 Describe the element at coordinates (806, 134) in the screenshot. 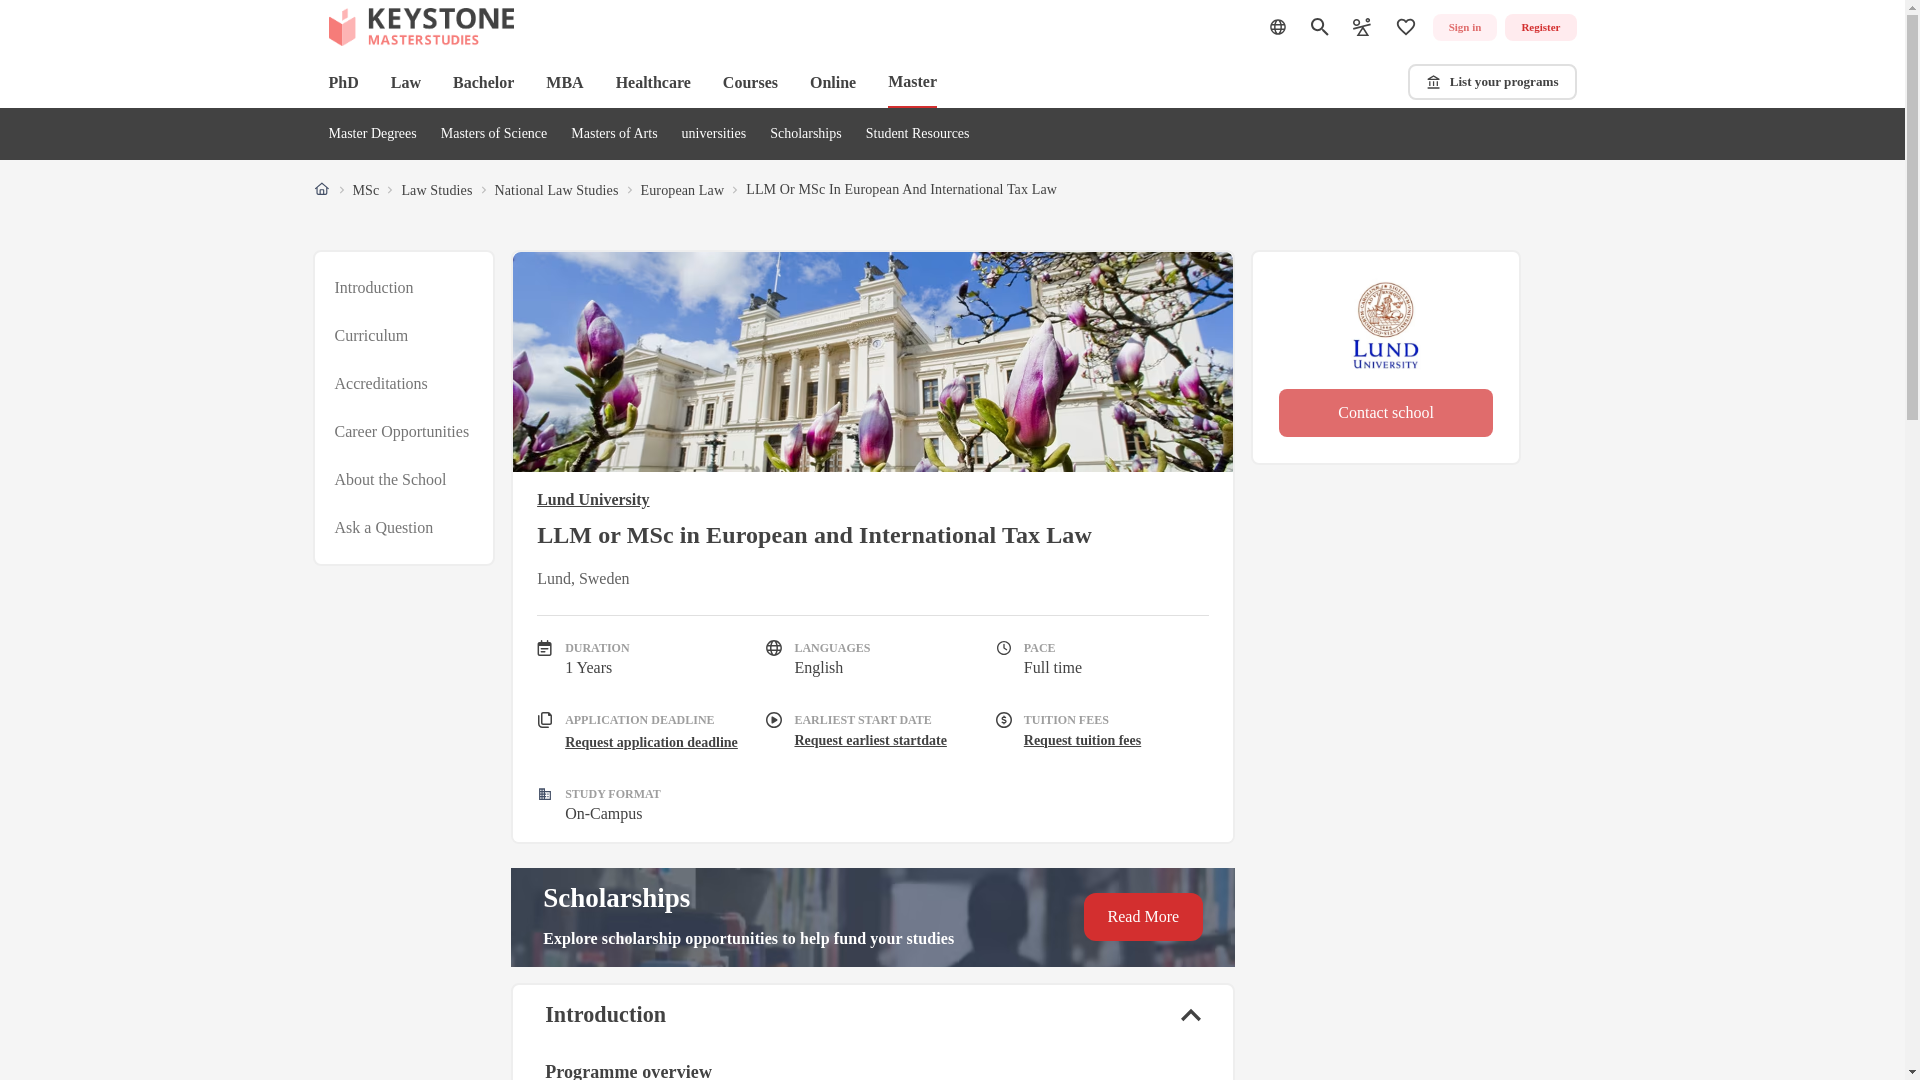

I see `Scholarships` at that location.